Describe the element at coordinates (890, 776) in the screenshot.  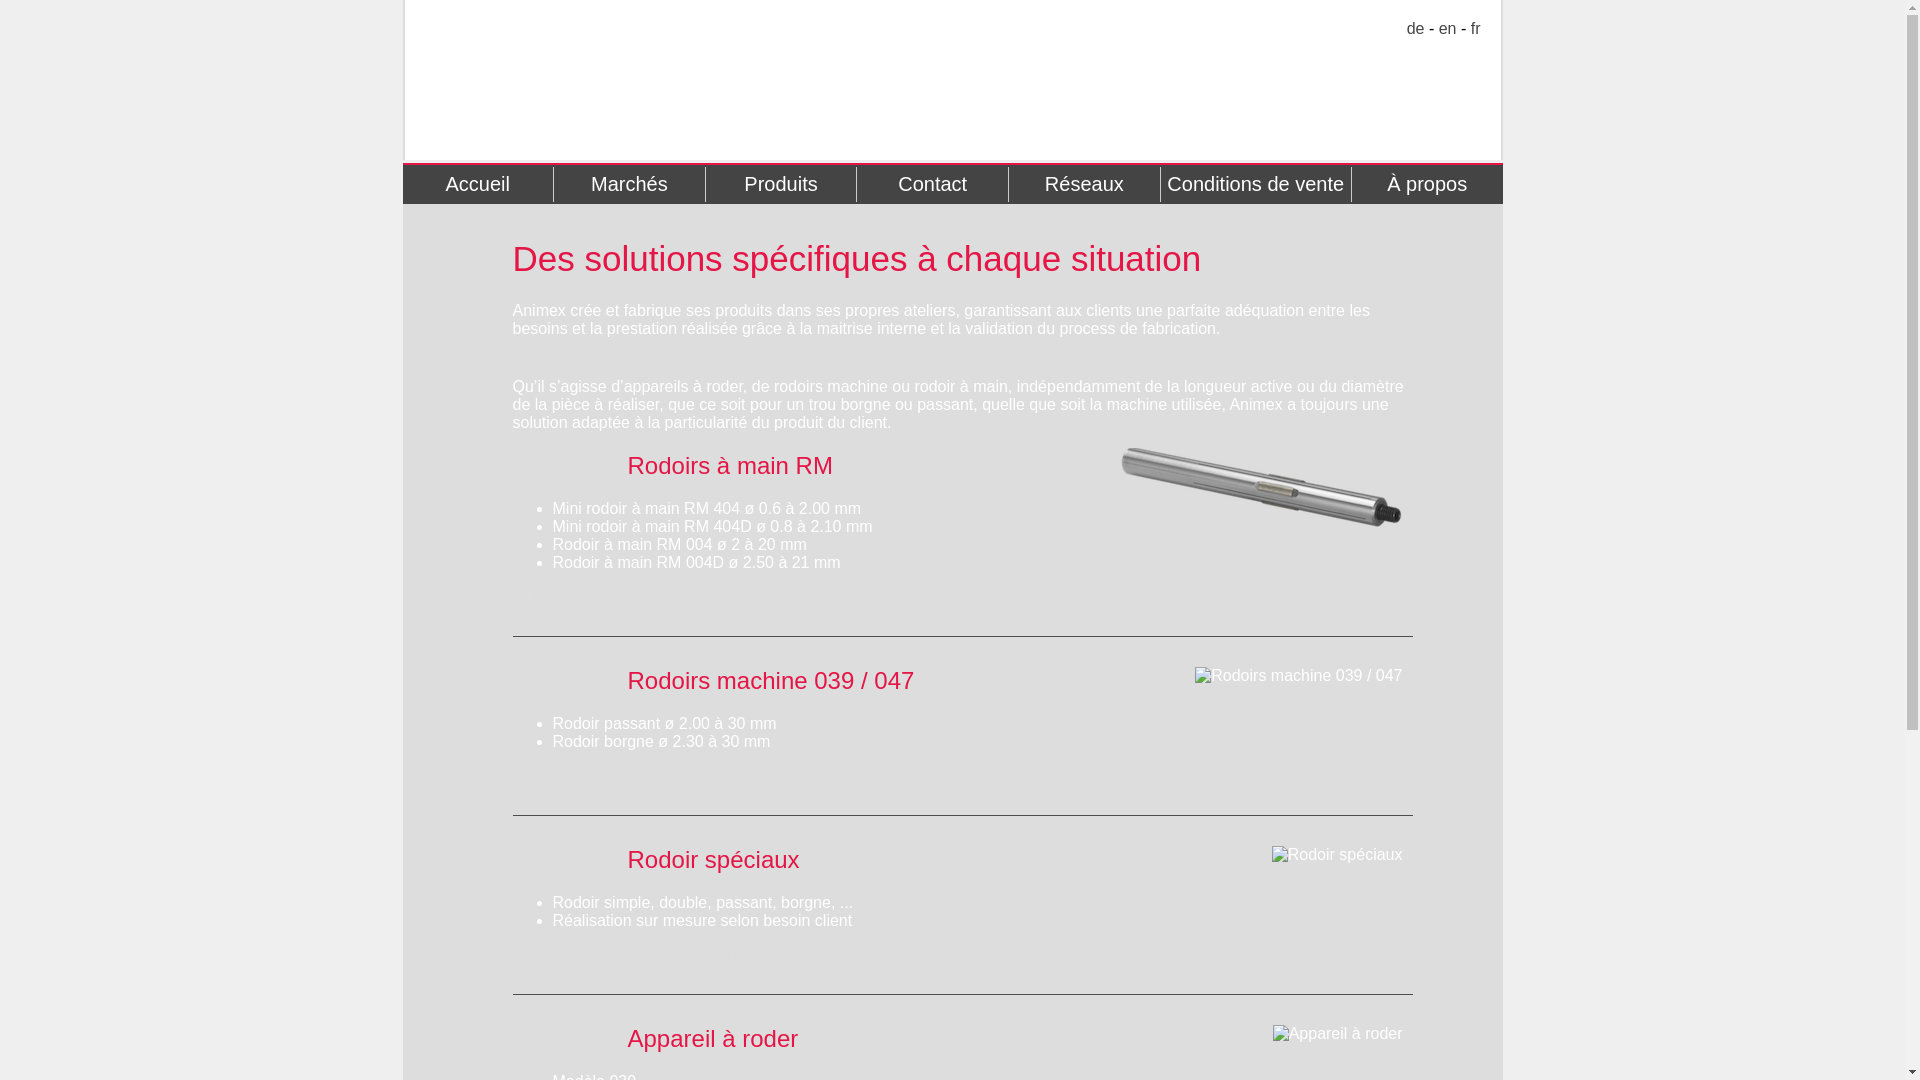
I see `Exemple d'utilisation AH039 [PDF]` at that location.